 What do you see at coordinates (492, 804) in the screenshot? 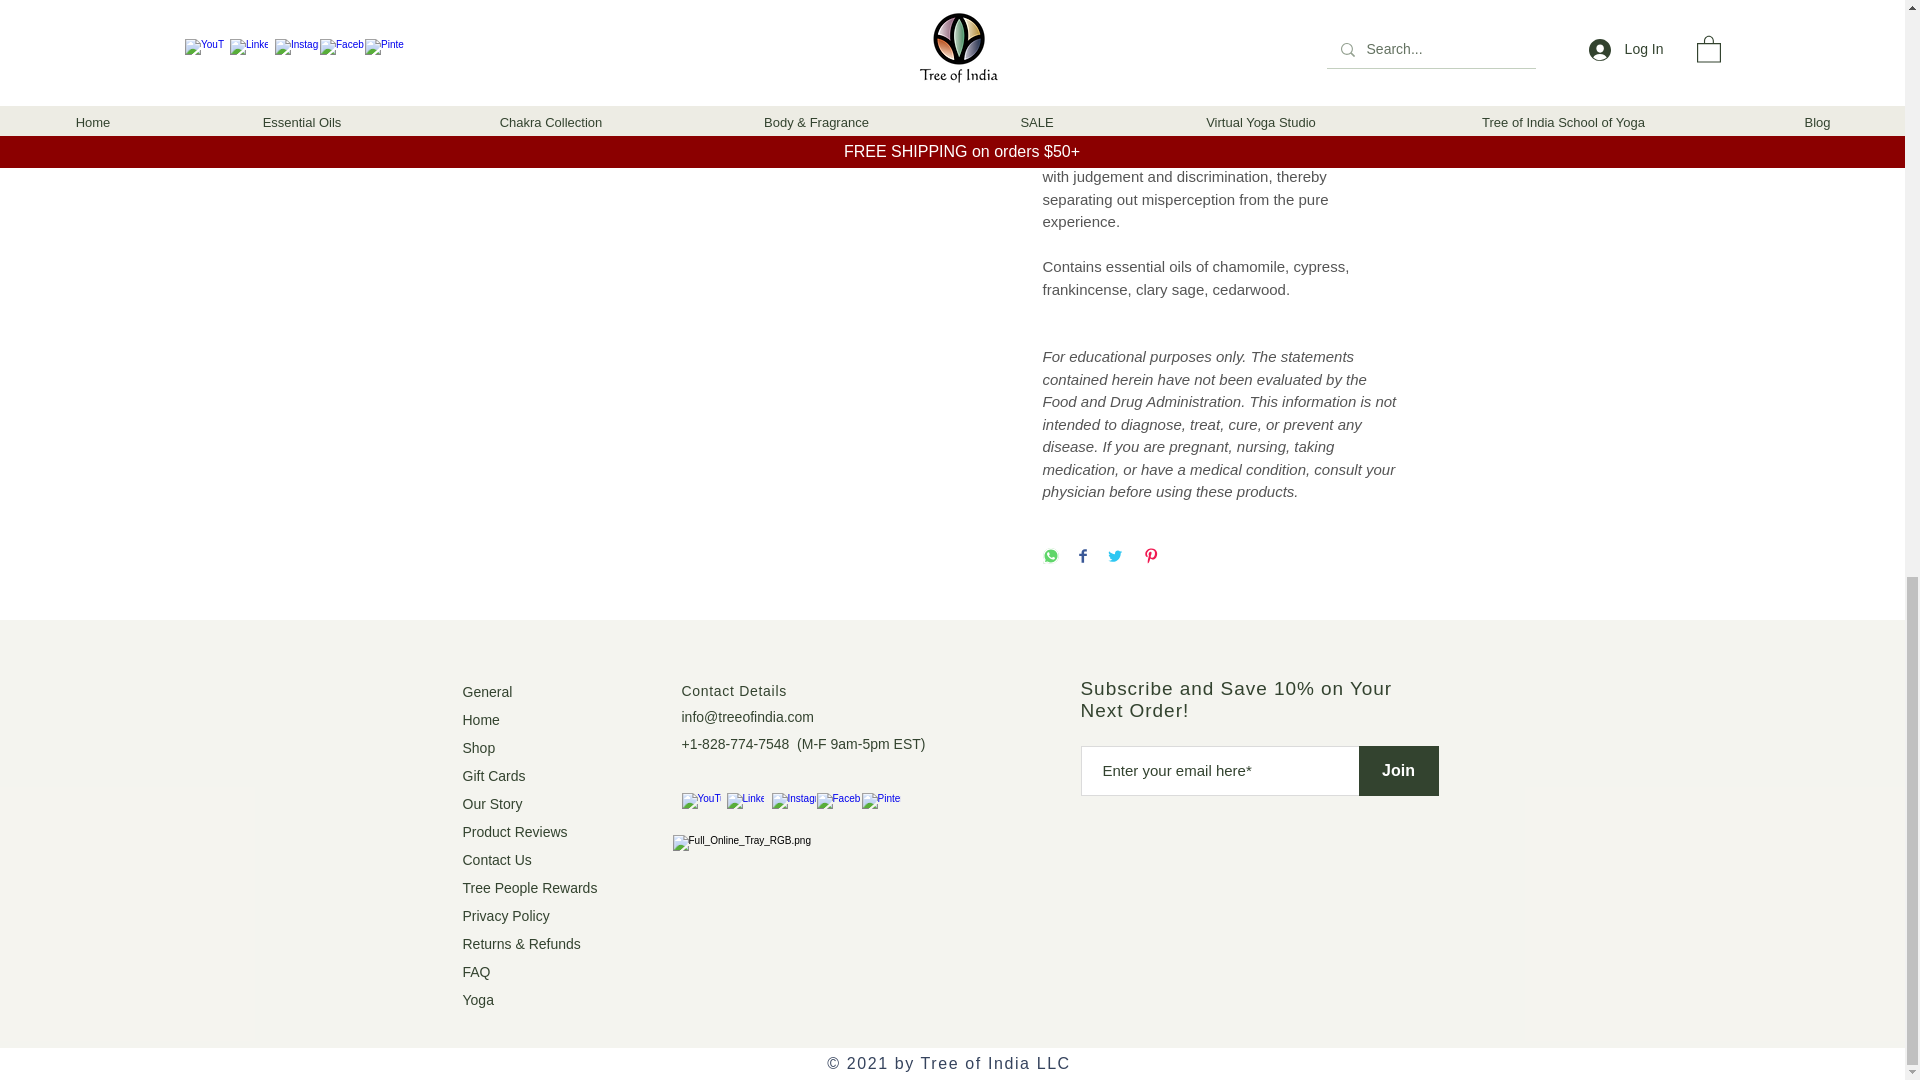
I see `Our Story` at bounding box center [492, 804].